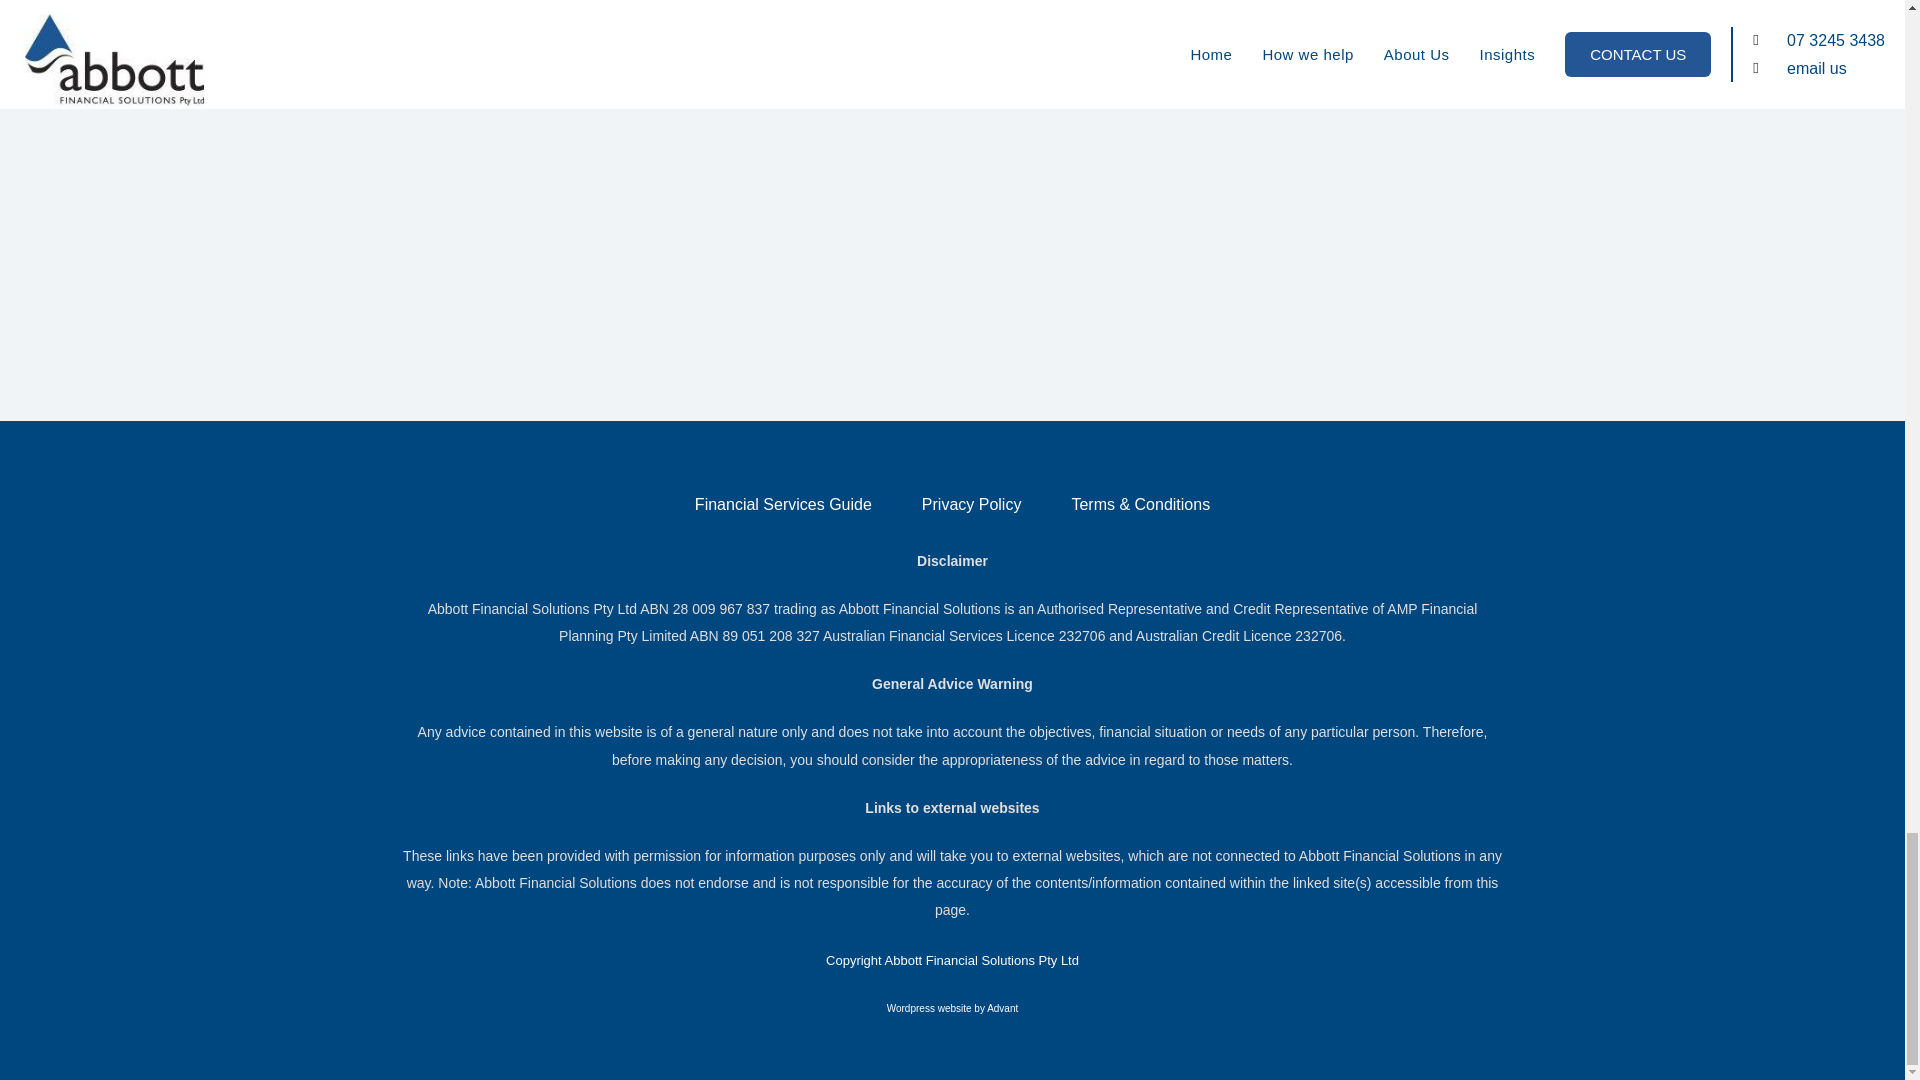 Image resolution: width=1920 pixels, height=1080 pixels. I want to click on Financial Services Guide, so click(784, 504).